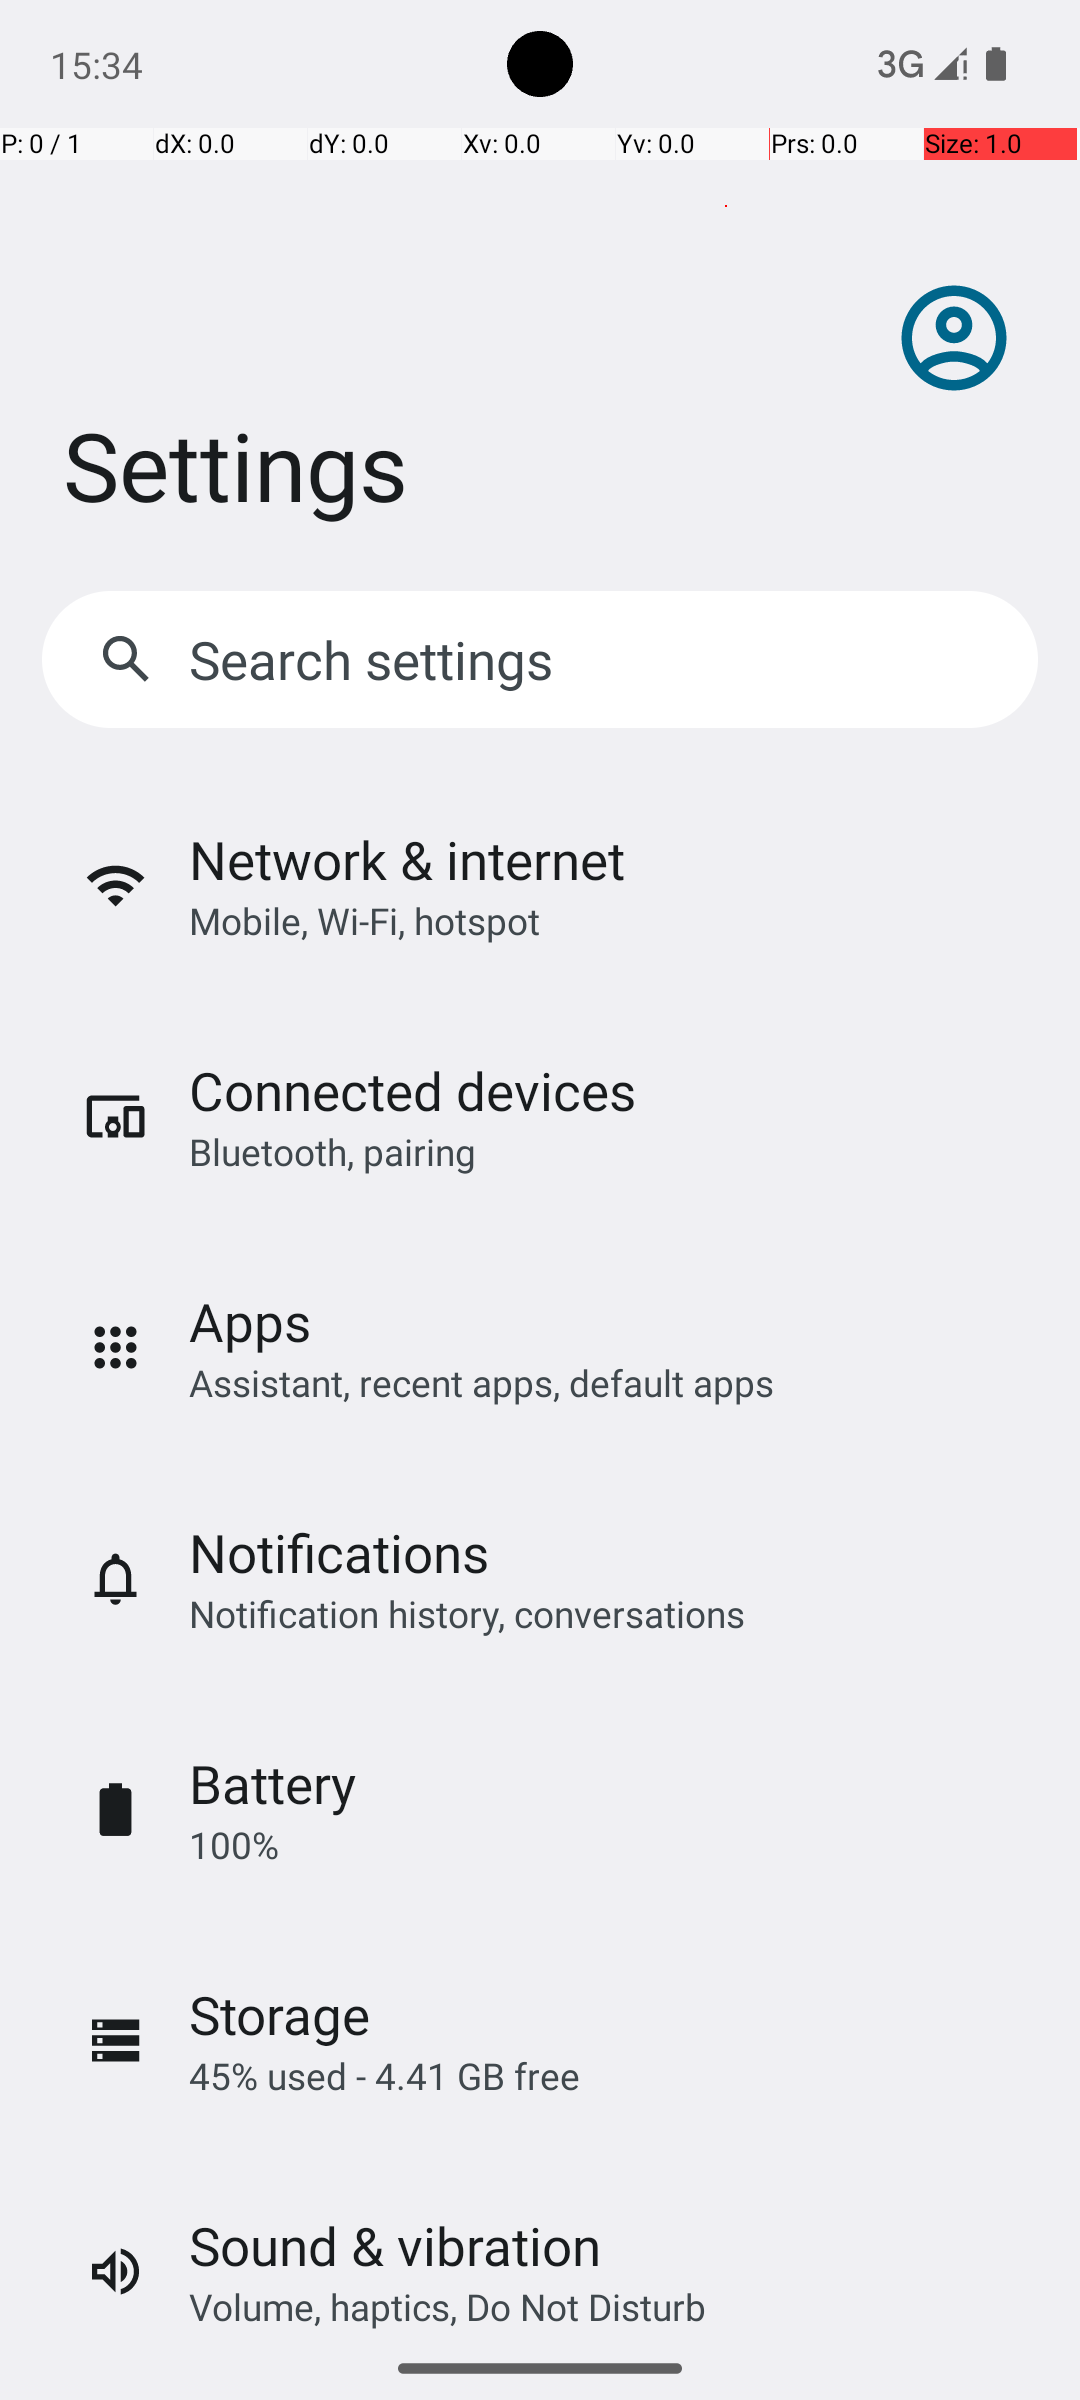  What do you see at coordinates (482, 1382) in the screenshot?
I see `Assistant, recent apps, default apps` at bounding box center [482, 1382].